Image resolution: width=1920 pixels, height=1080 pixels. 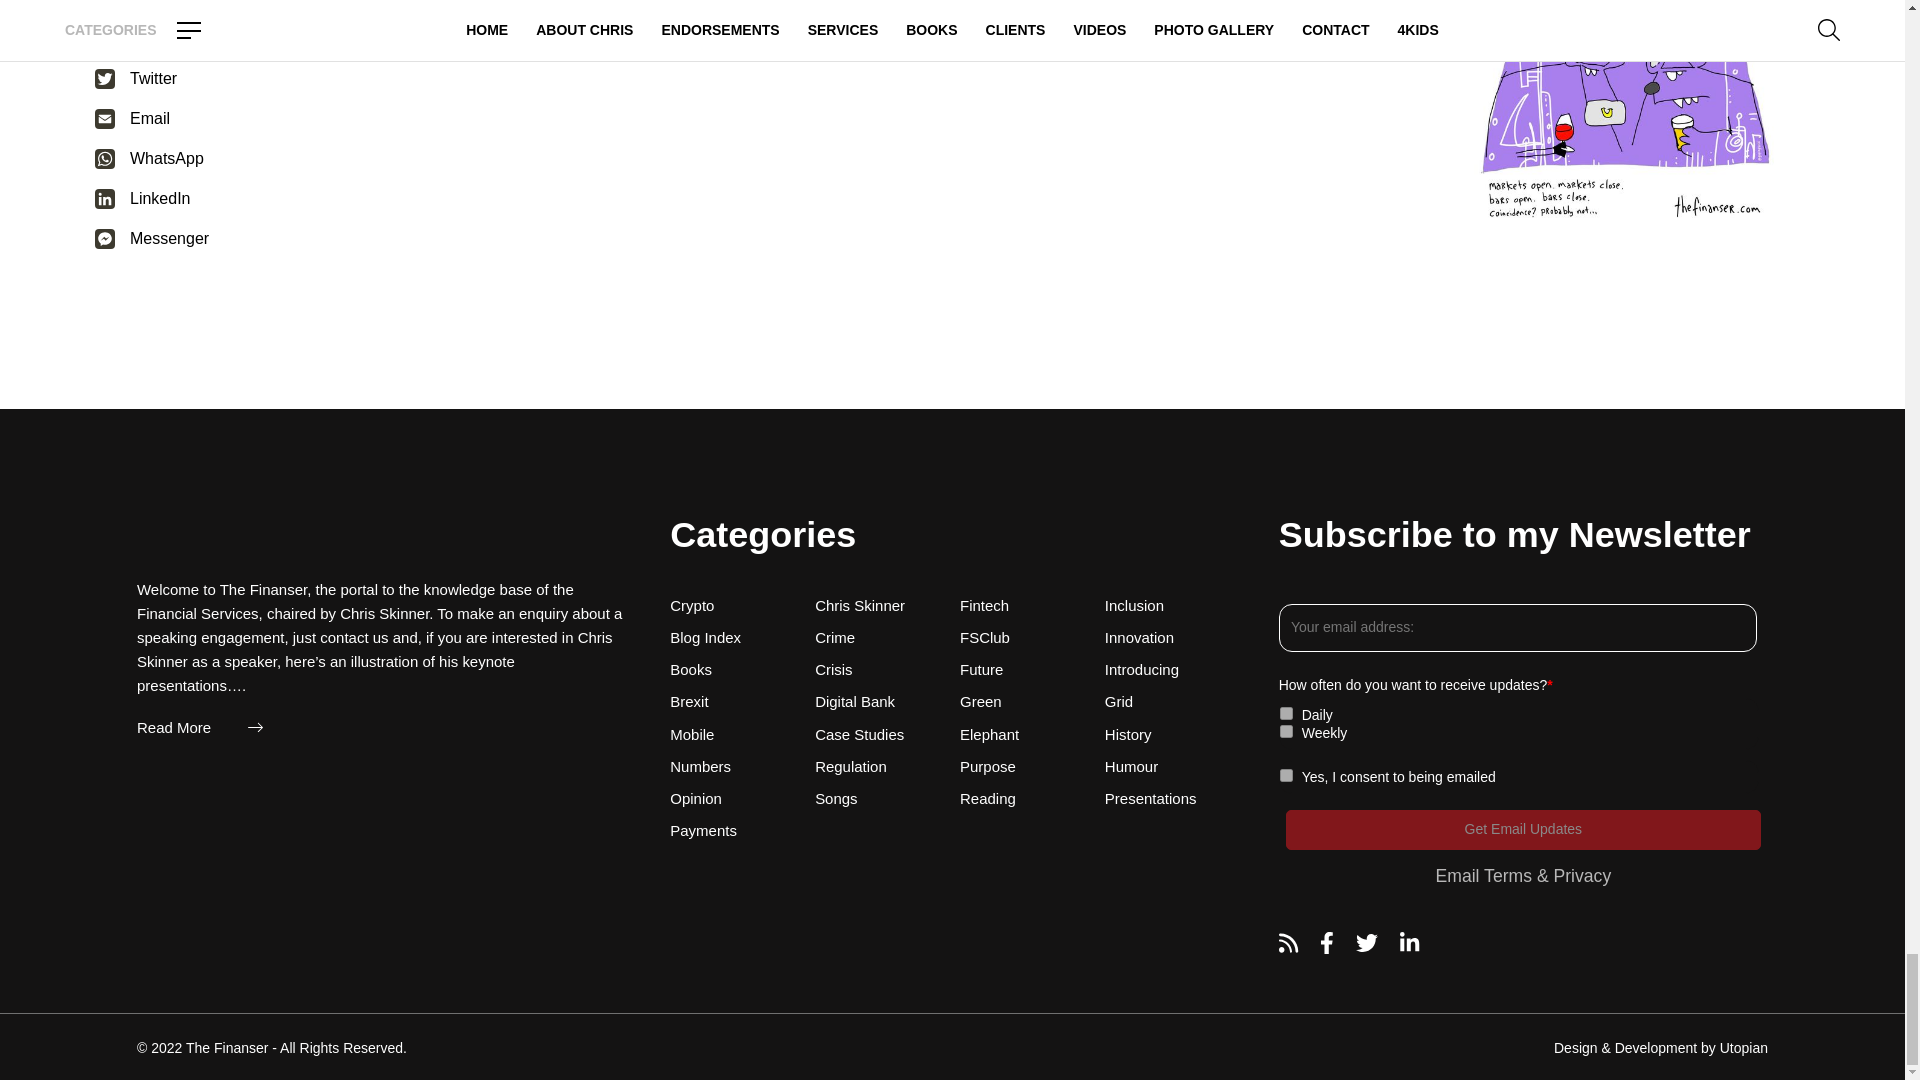 What do you see at coordinates (1286, 774) in the screenshot?
I see `accepted` at bounding box center [1286, 774].